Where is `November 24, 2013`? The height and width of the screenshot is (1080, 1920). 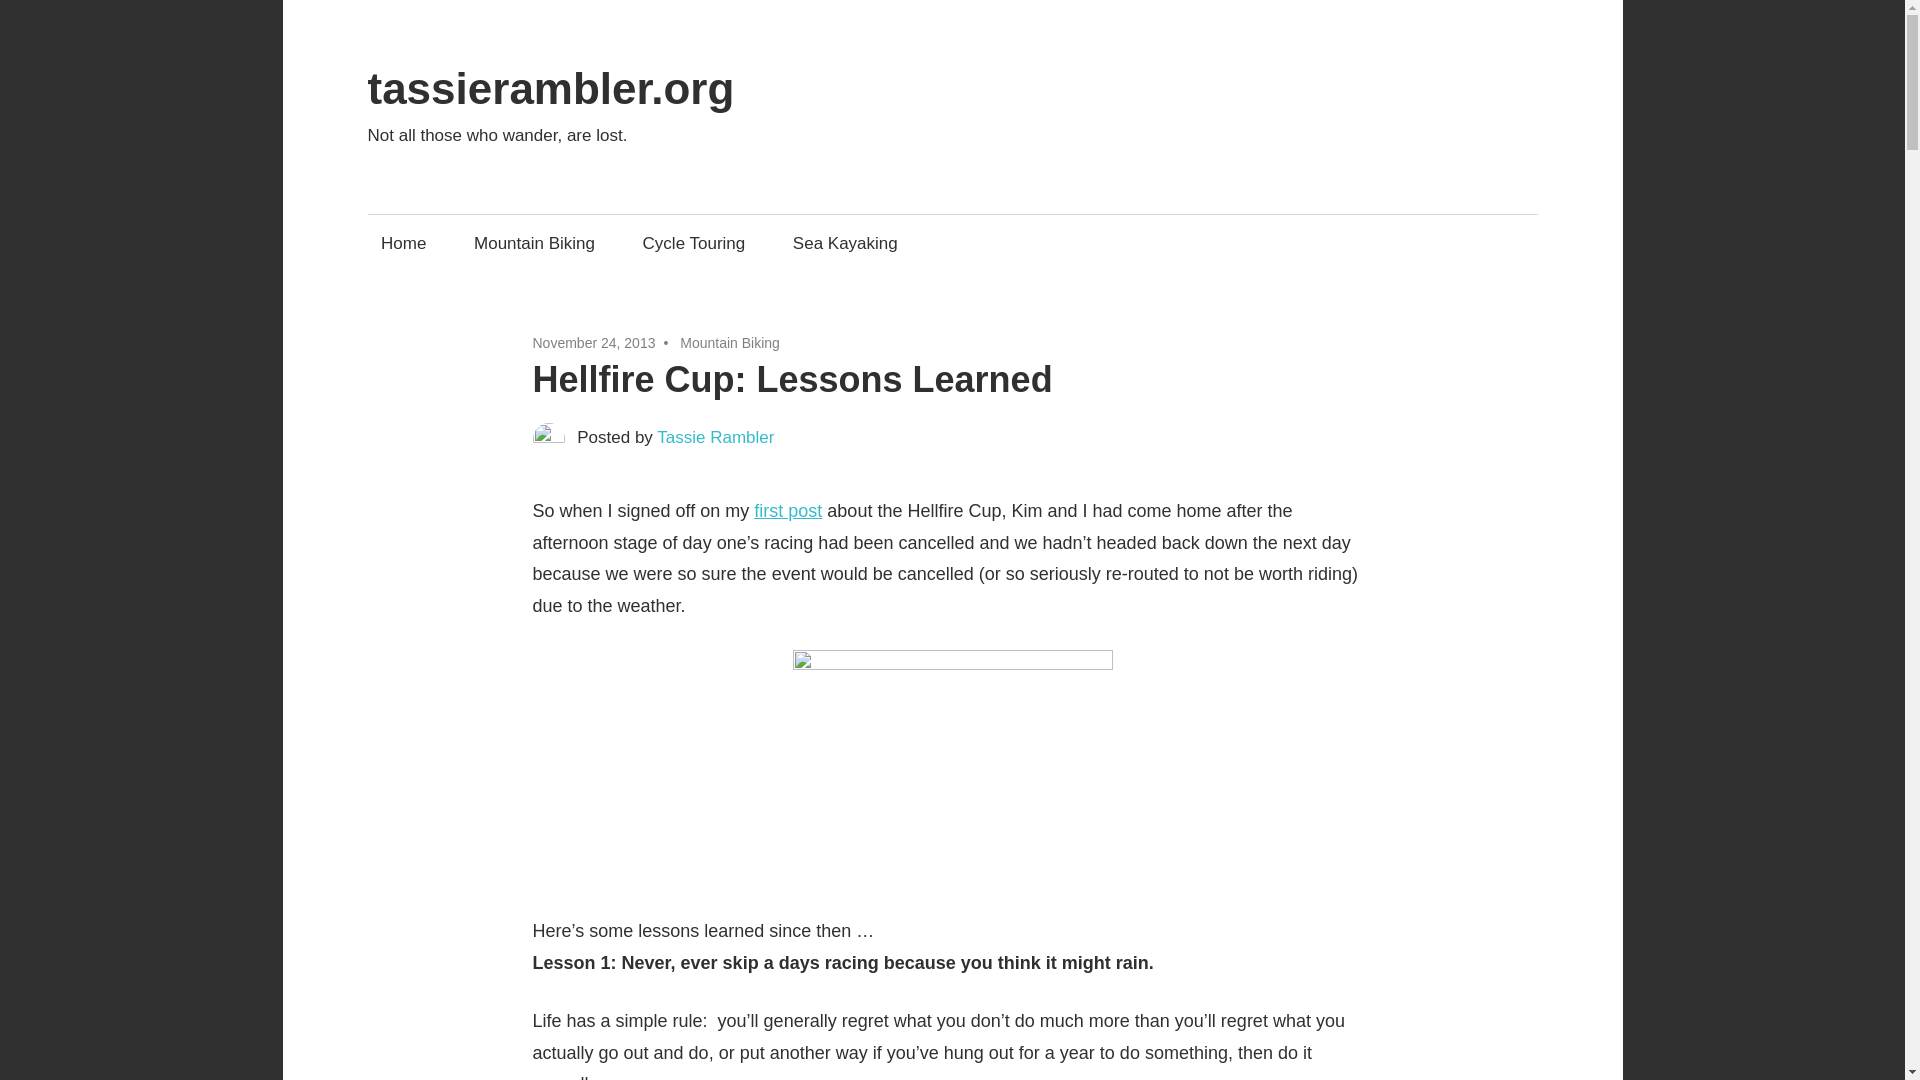
November 24, 2013 is located at coordinates (592, 342).